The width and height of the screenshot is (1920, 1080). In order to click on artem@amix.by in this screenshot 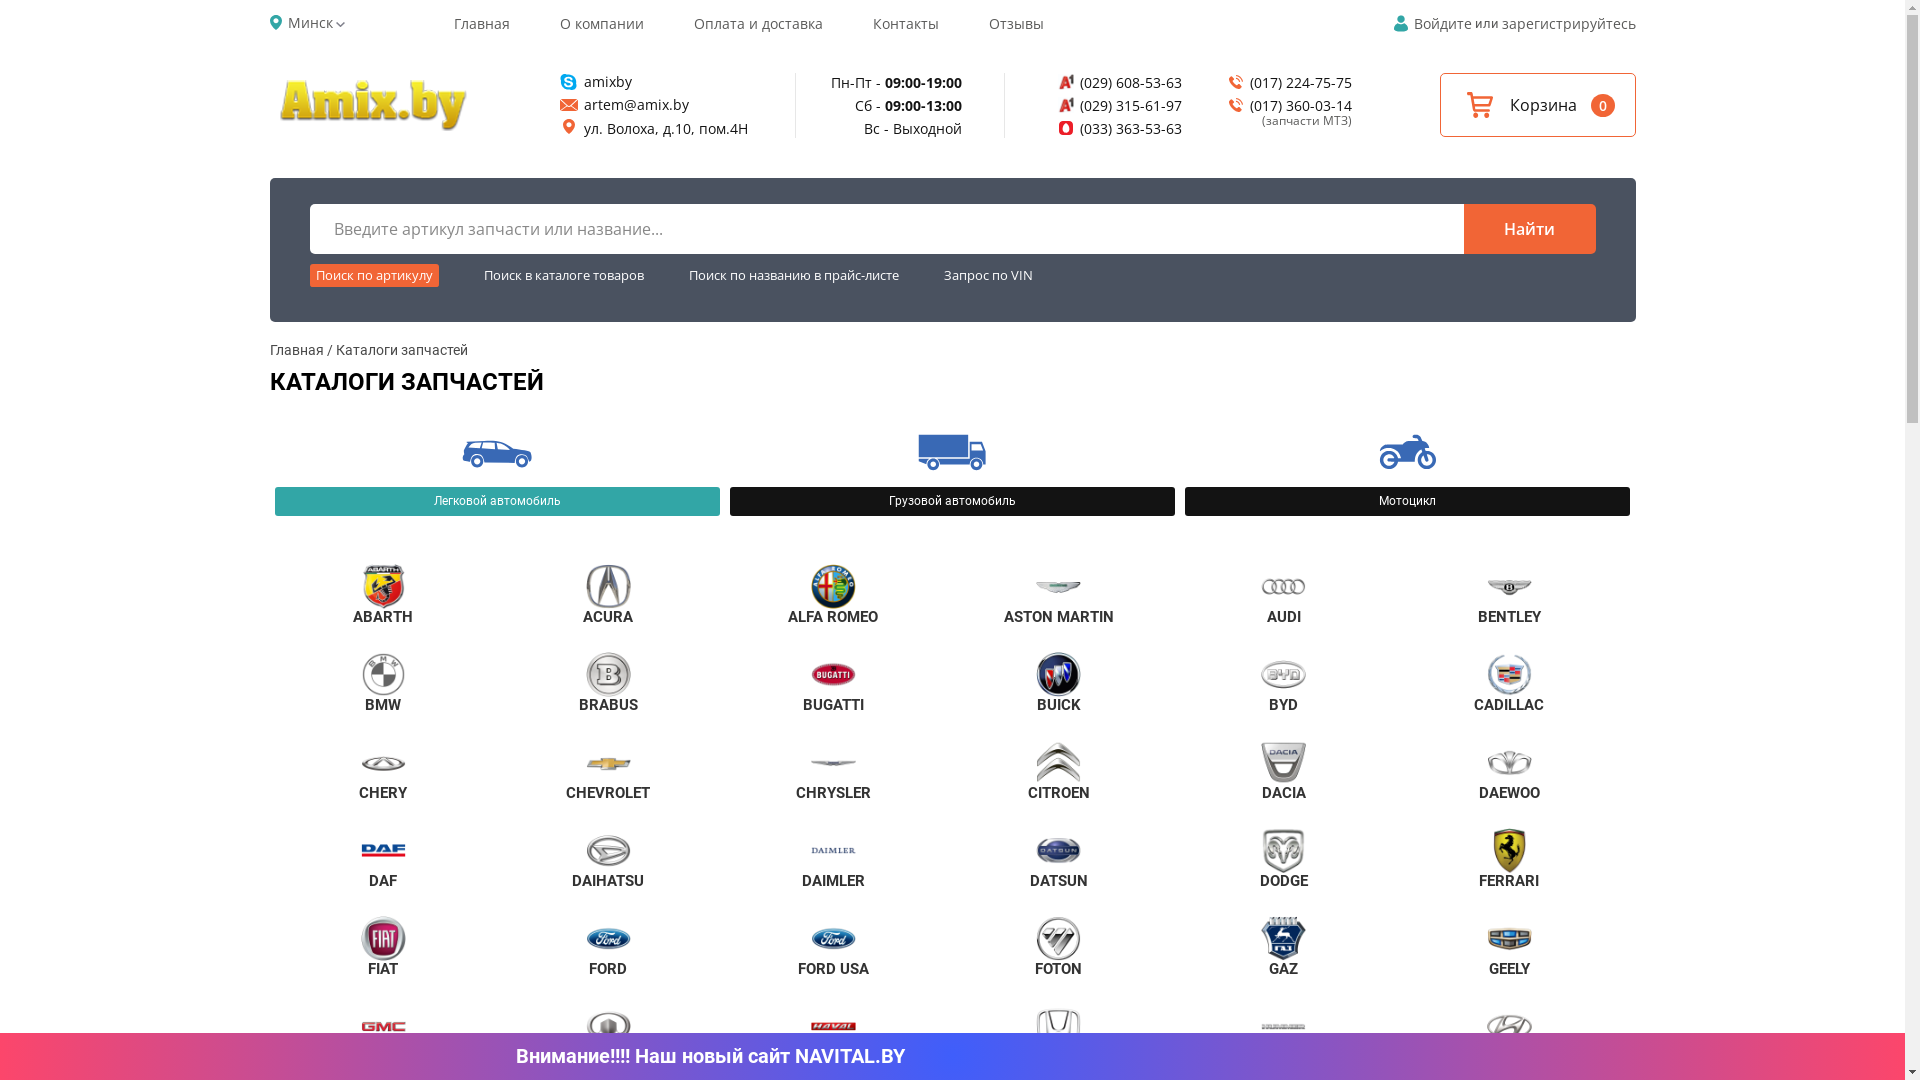, I will do `click(651, 104)`.